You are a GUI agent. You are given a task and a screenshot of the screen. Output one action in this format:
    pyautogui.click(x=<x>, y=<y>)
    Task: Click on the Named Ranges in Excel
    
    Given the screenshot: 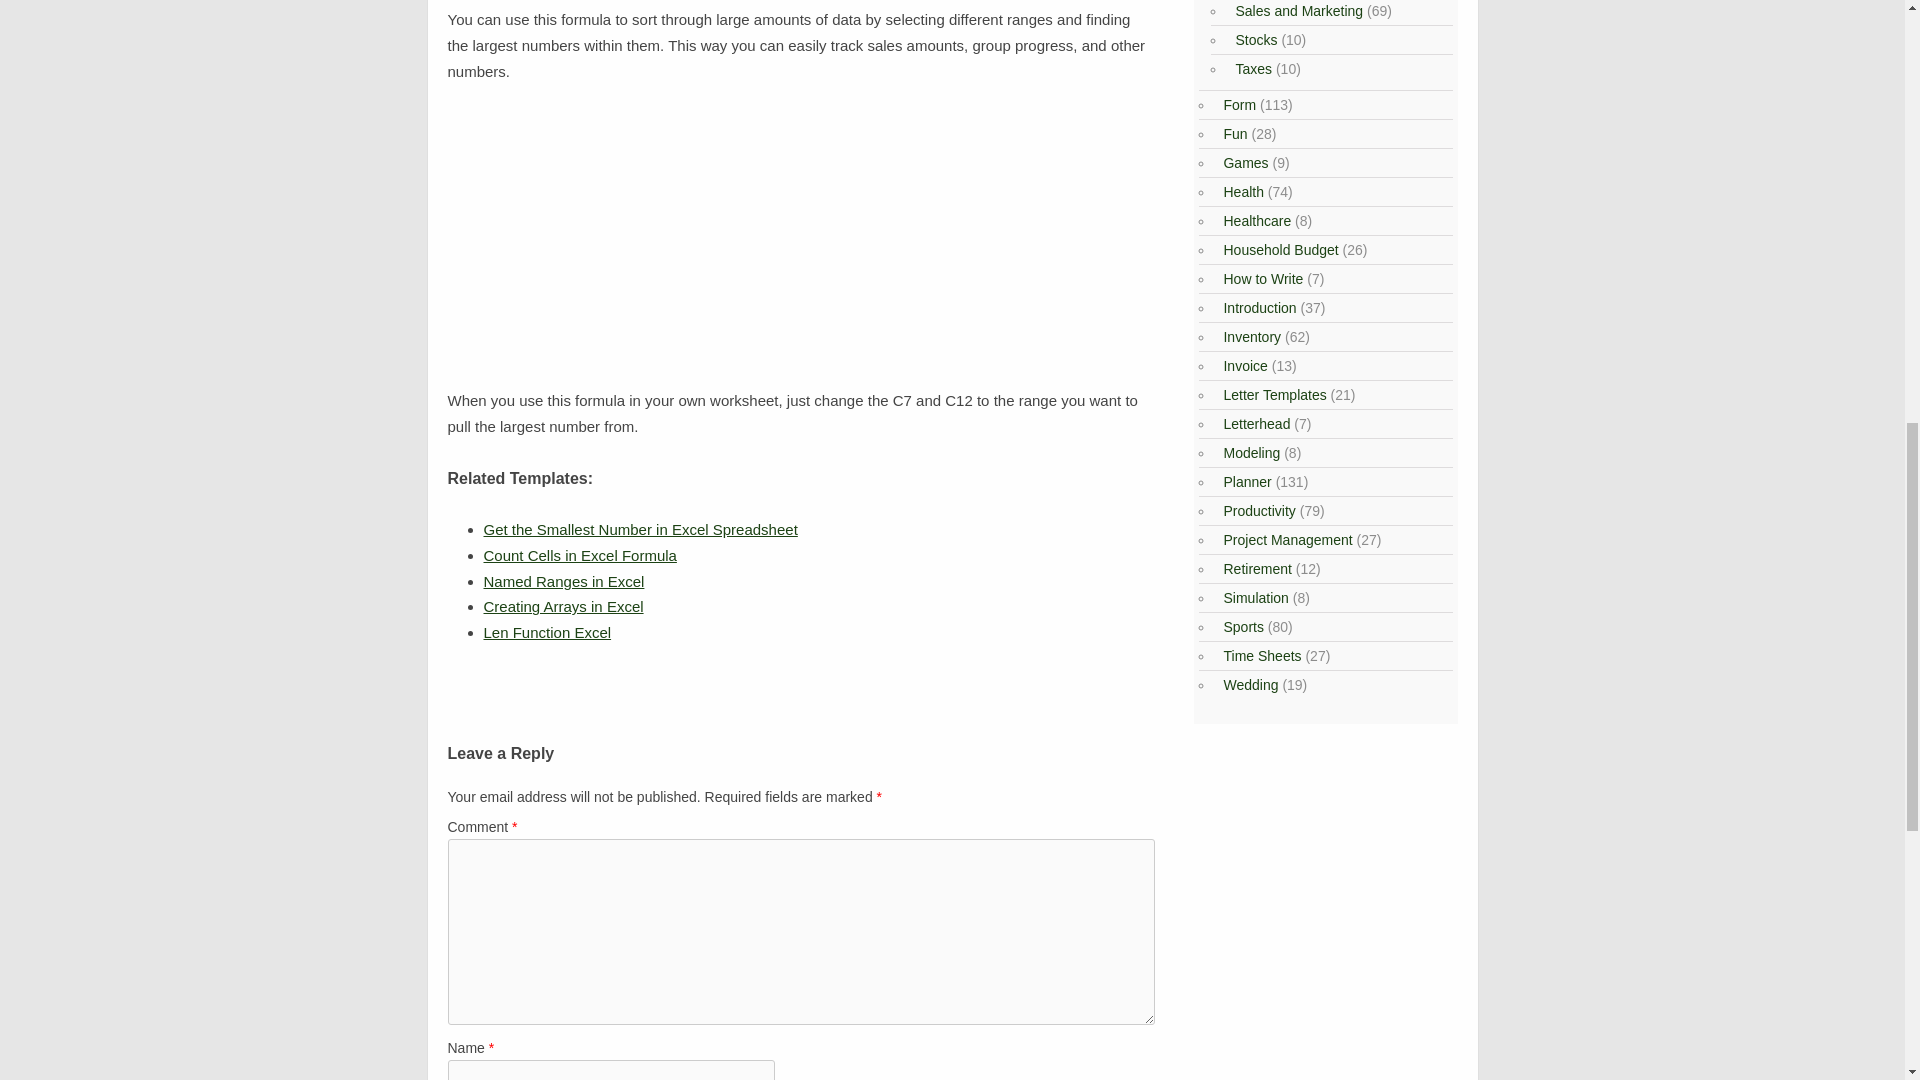 What is the action you would take?
    pyautogui.click(x=564, y=581)
    